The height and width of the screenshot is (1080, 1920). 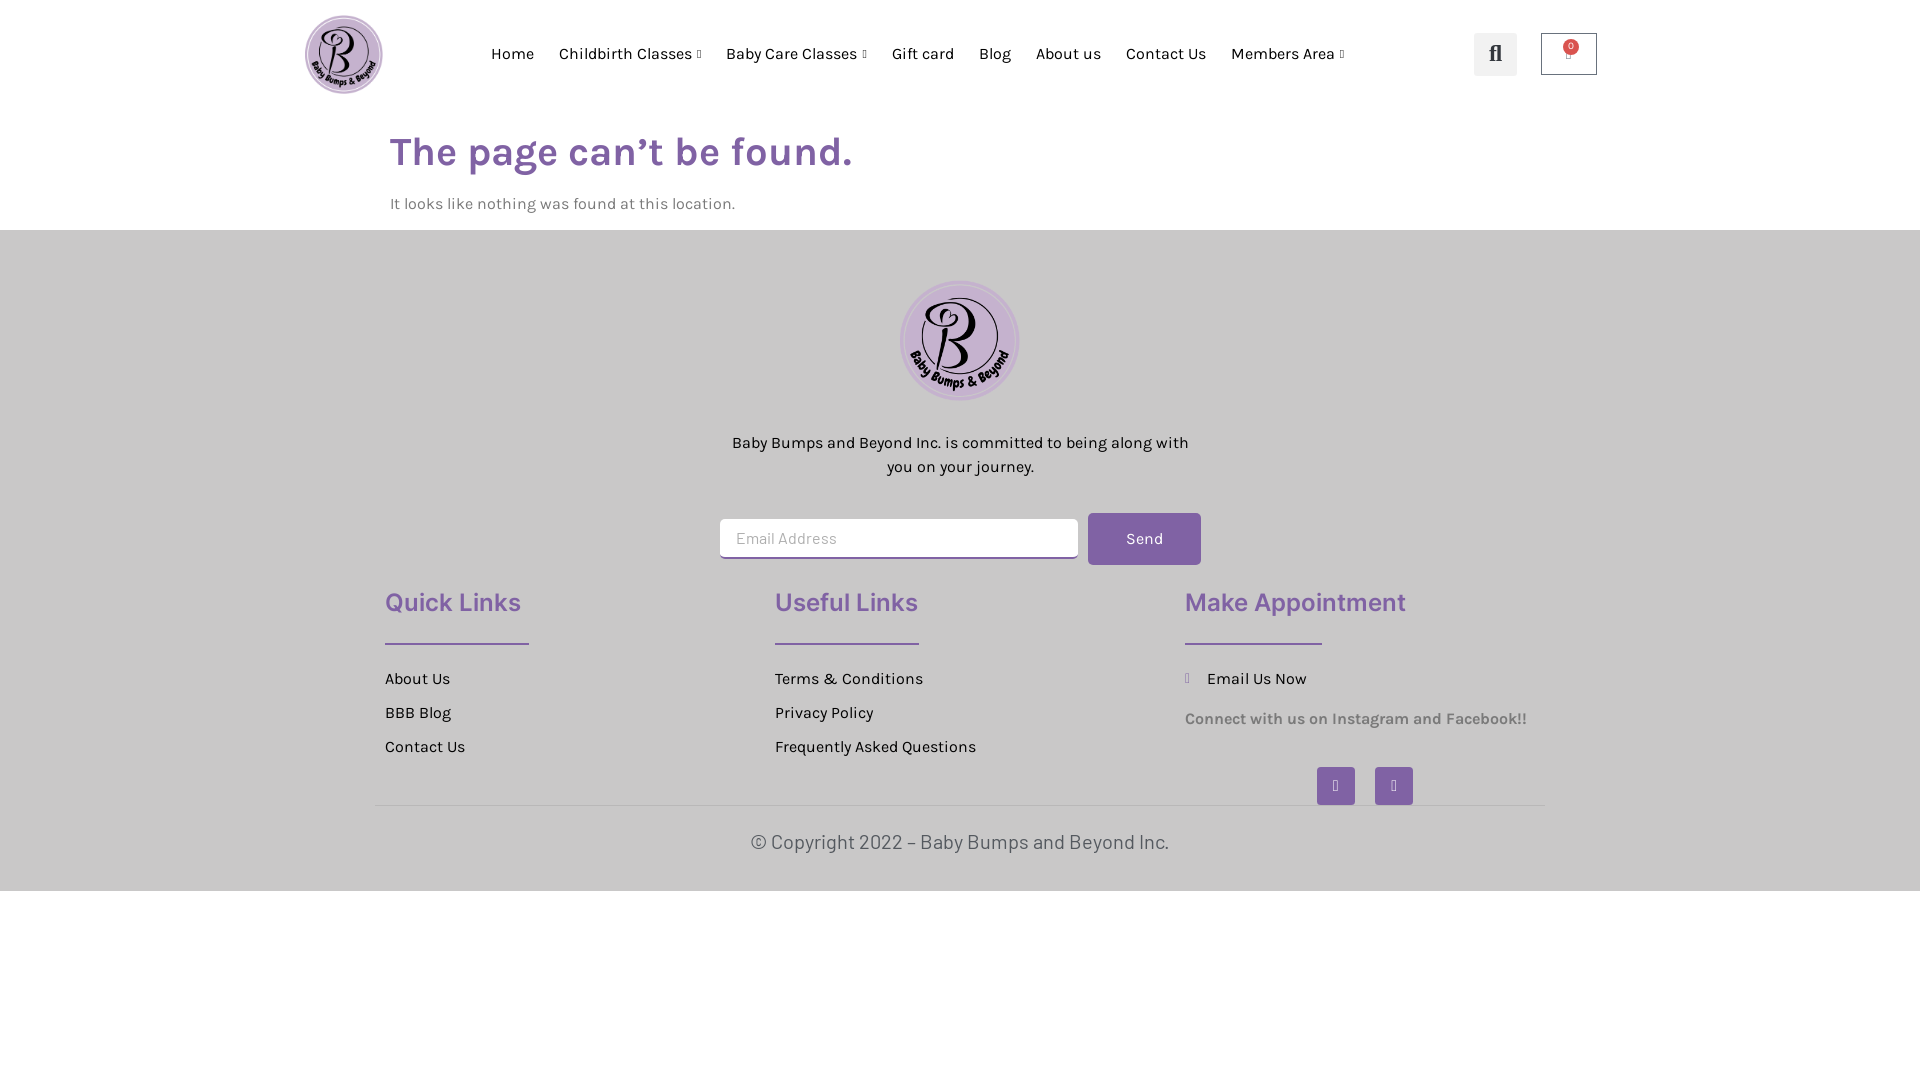 What do you see at coordinates (965, 679) in the screenshot?
I see `Terms & Conditions` at bounding box center [965, 679].